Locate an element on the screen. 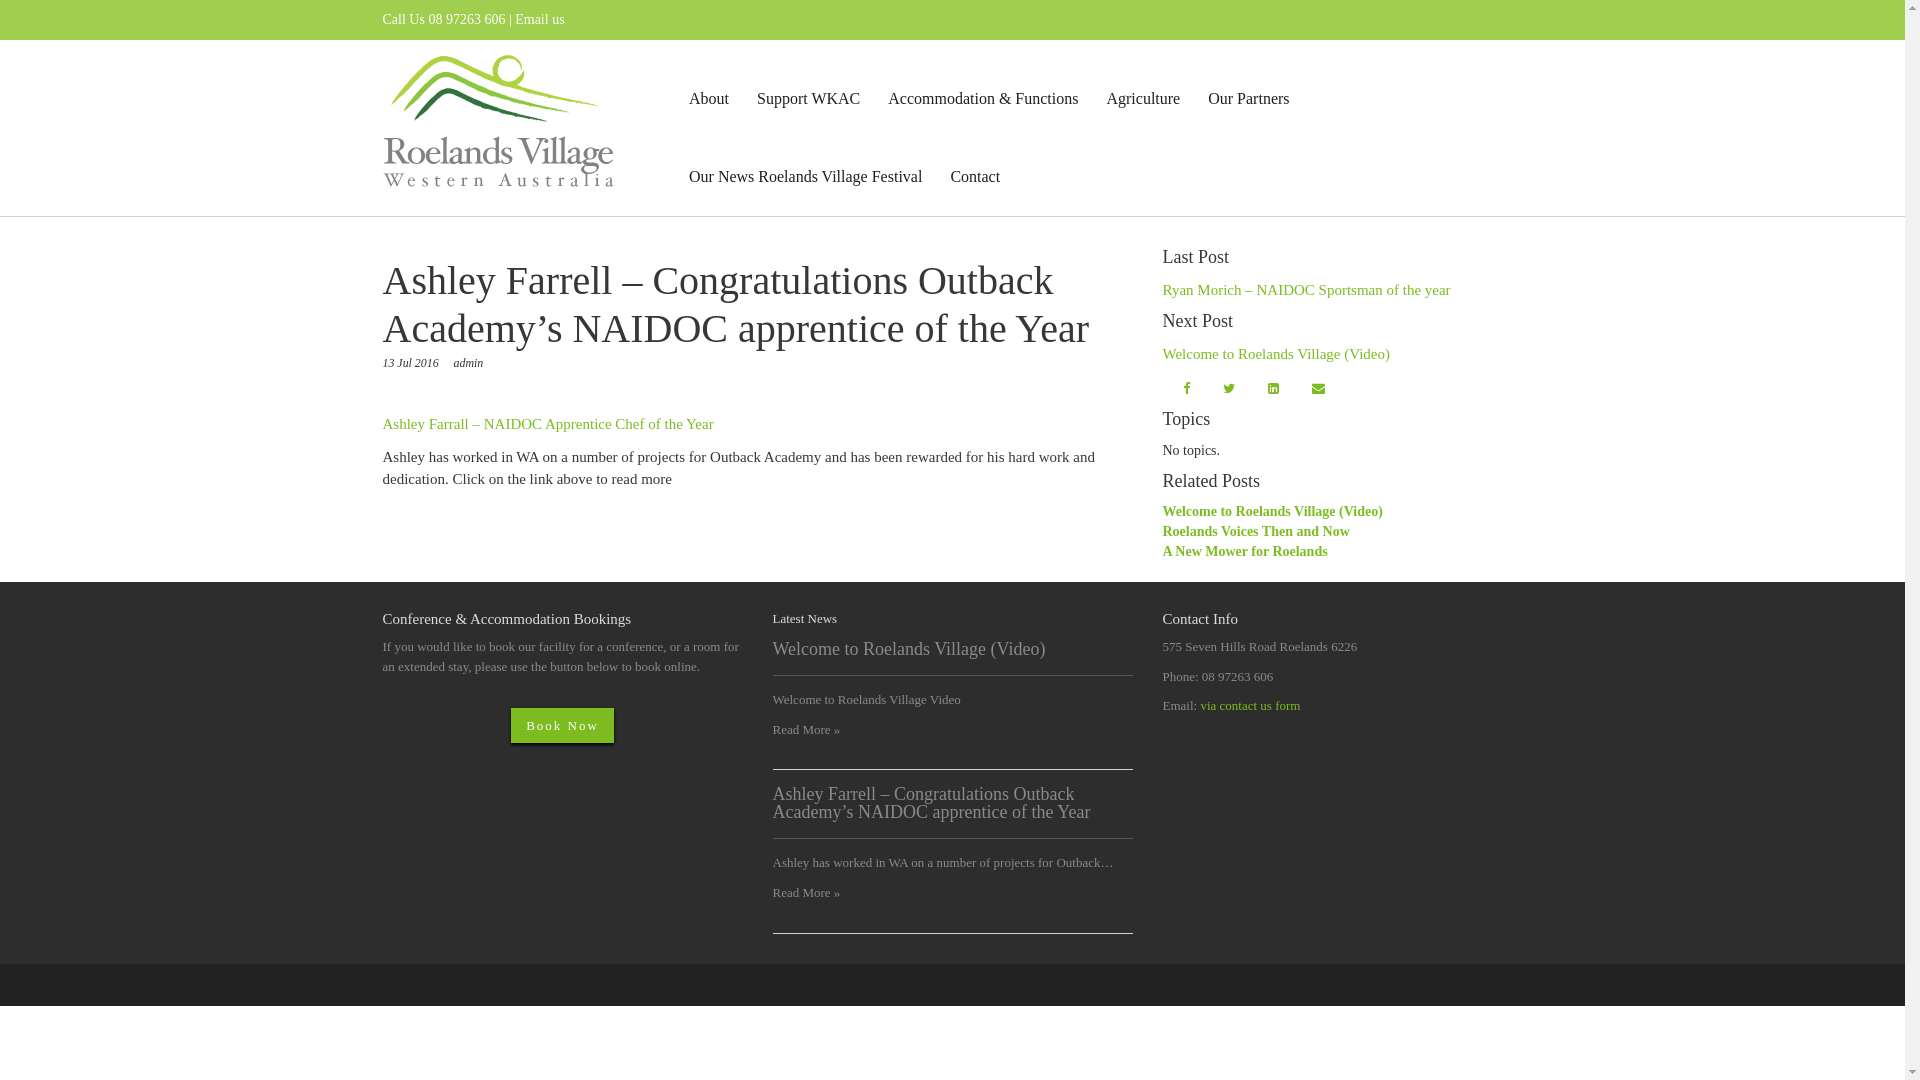 The width and height of the screenshot is (1920, 1080). About is located at coordinates (709, 99).